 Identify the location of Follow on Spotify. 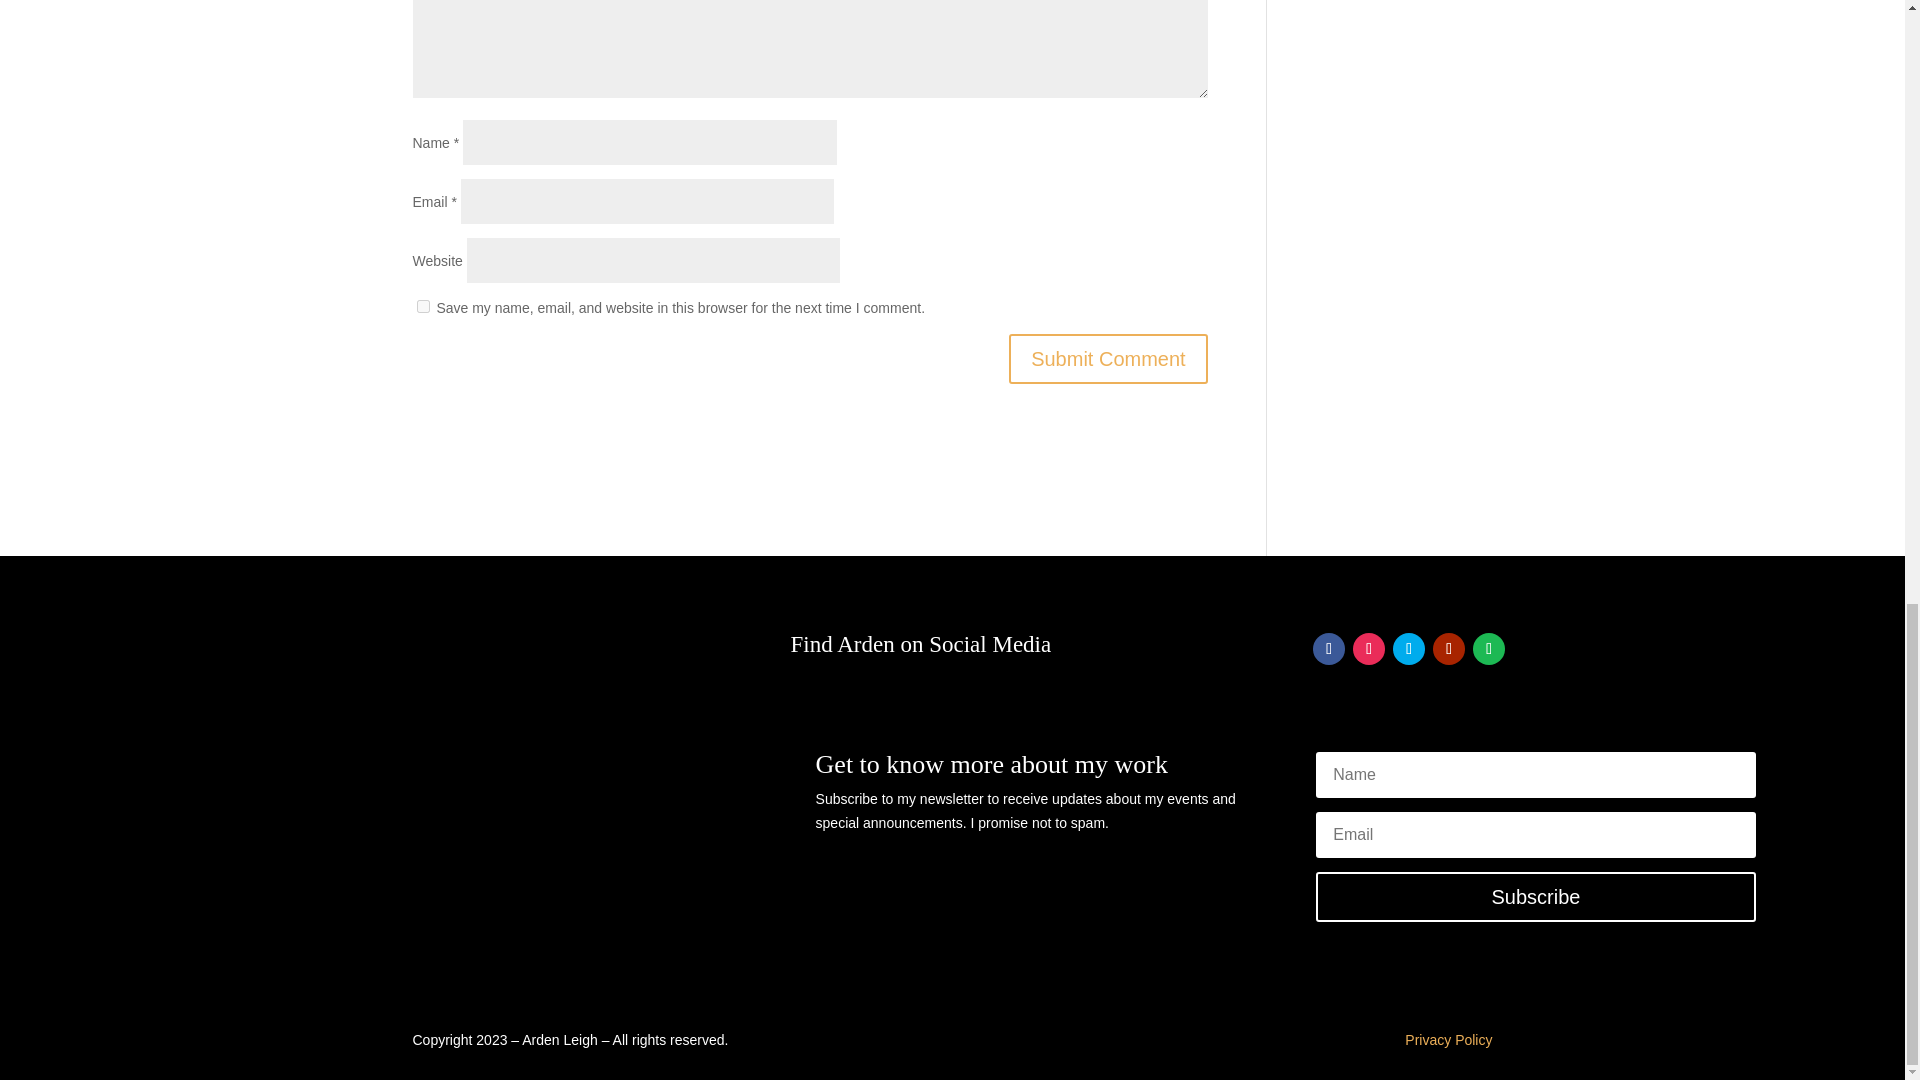
(1488, 648).